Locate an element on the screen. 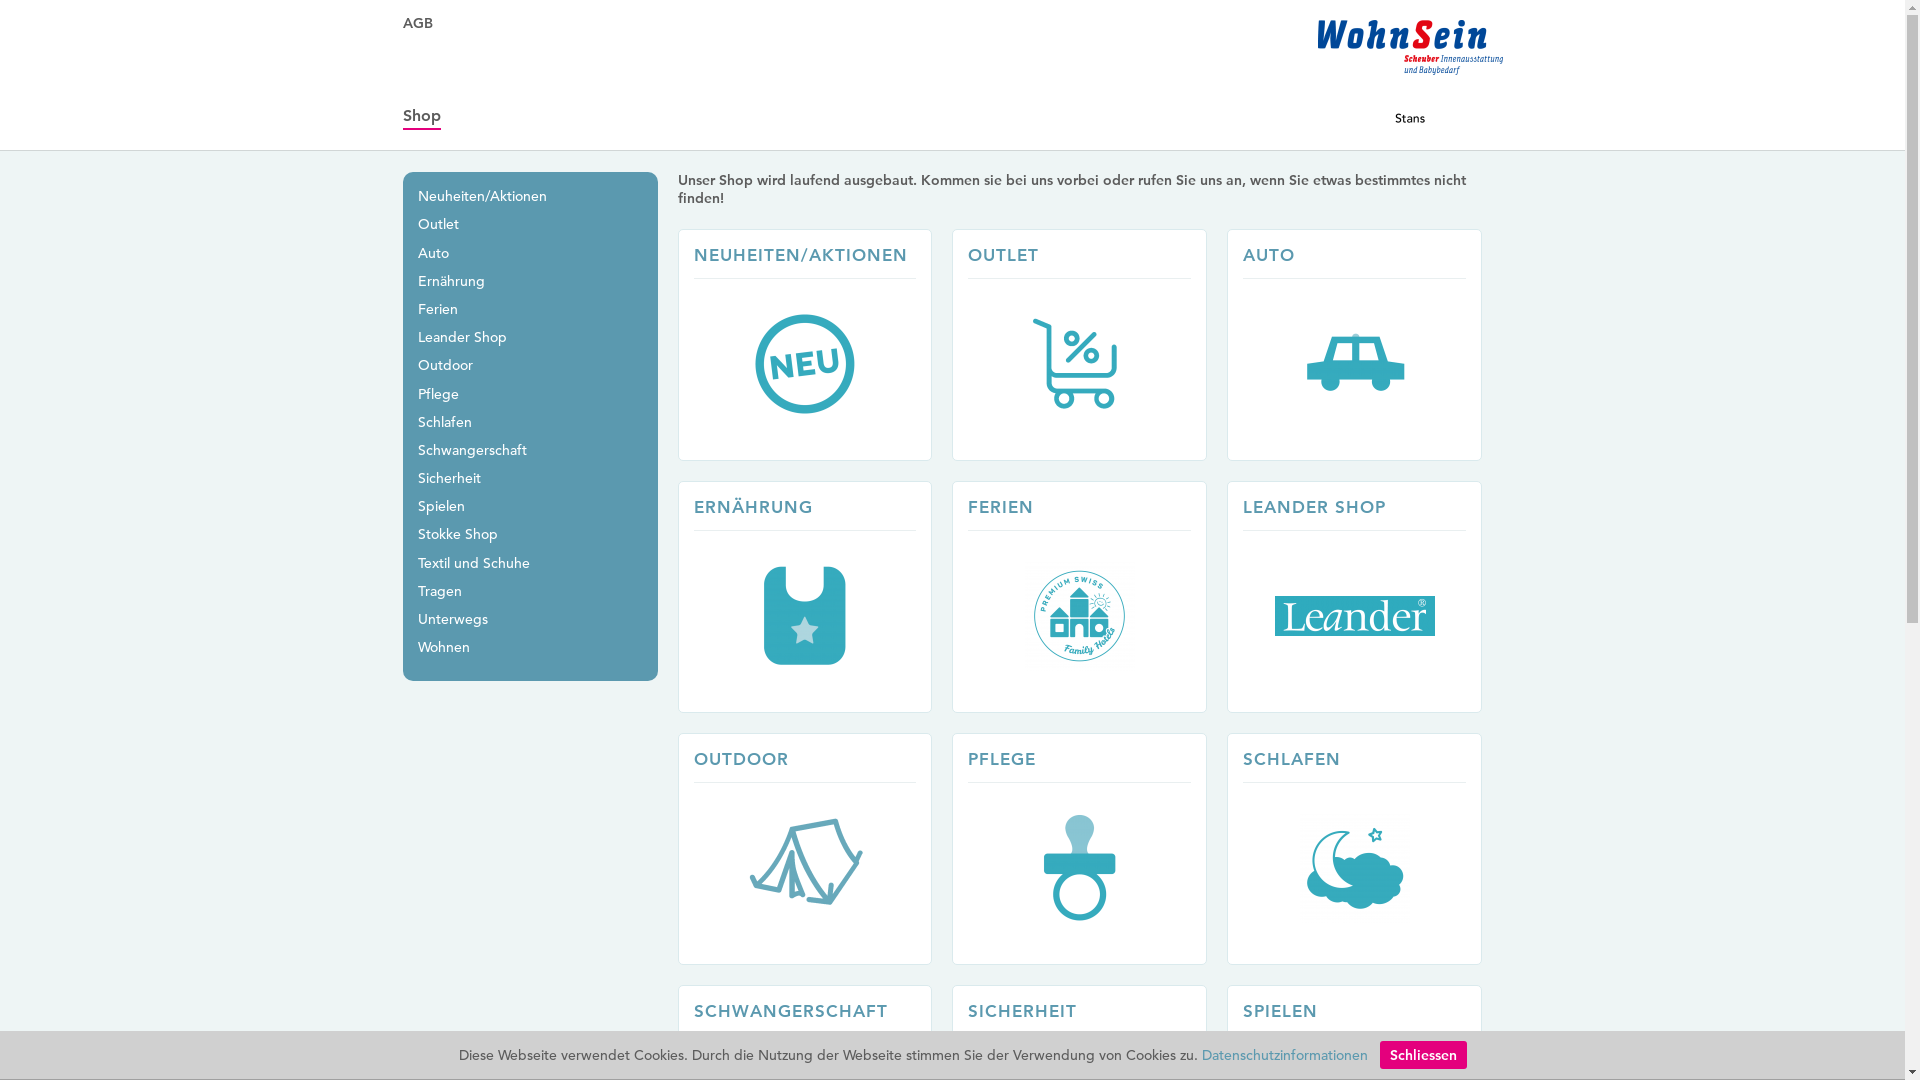 The image size is (1920, 1080). LEANDER SHOP is located at coordinates (1314, 507).